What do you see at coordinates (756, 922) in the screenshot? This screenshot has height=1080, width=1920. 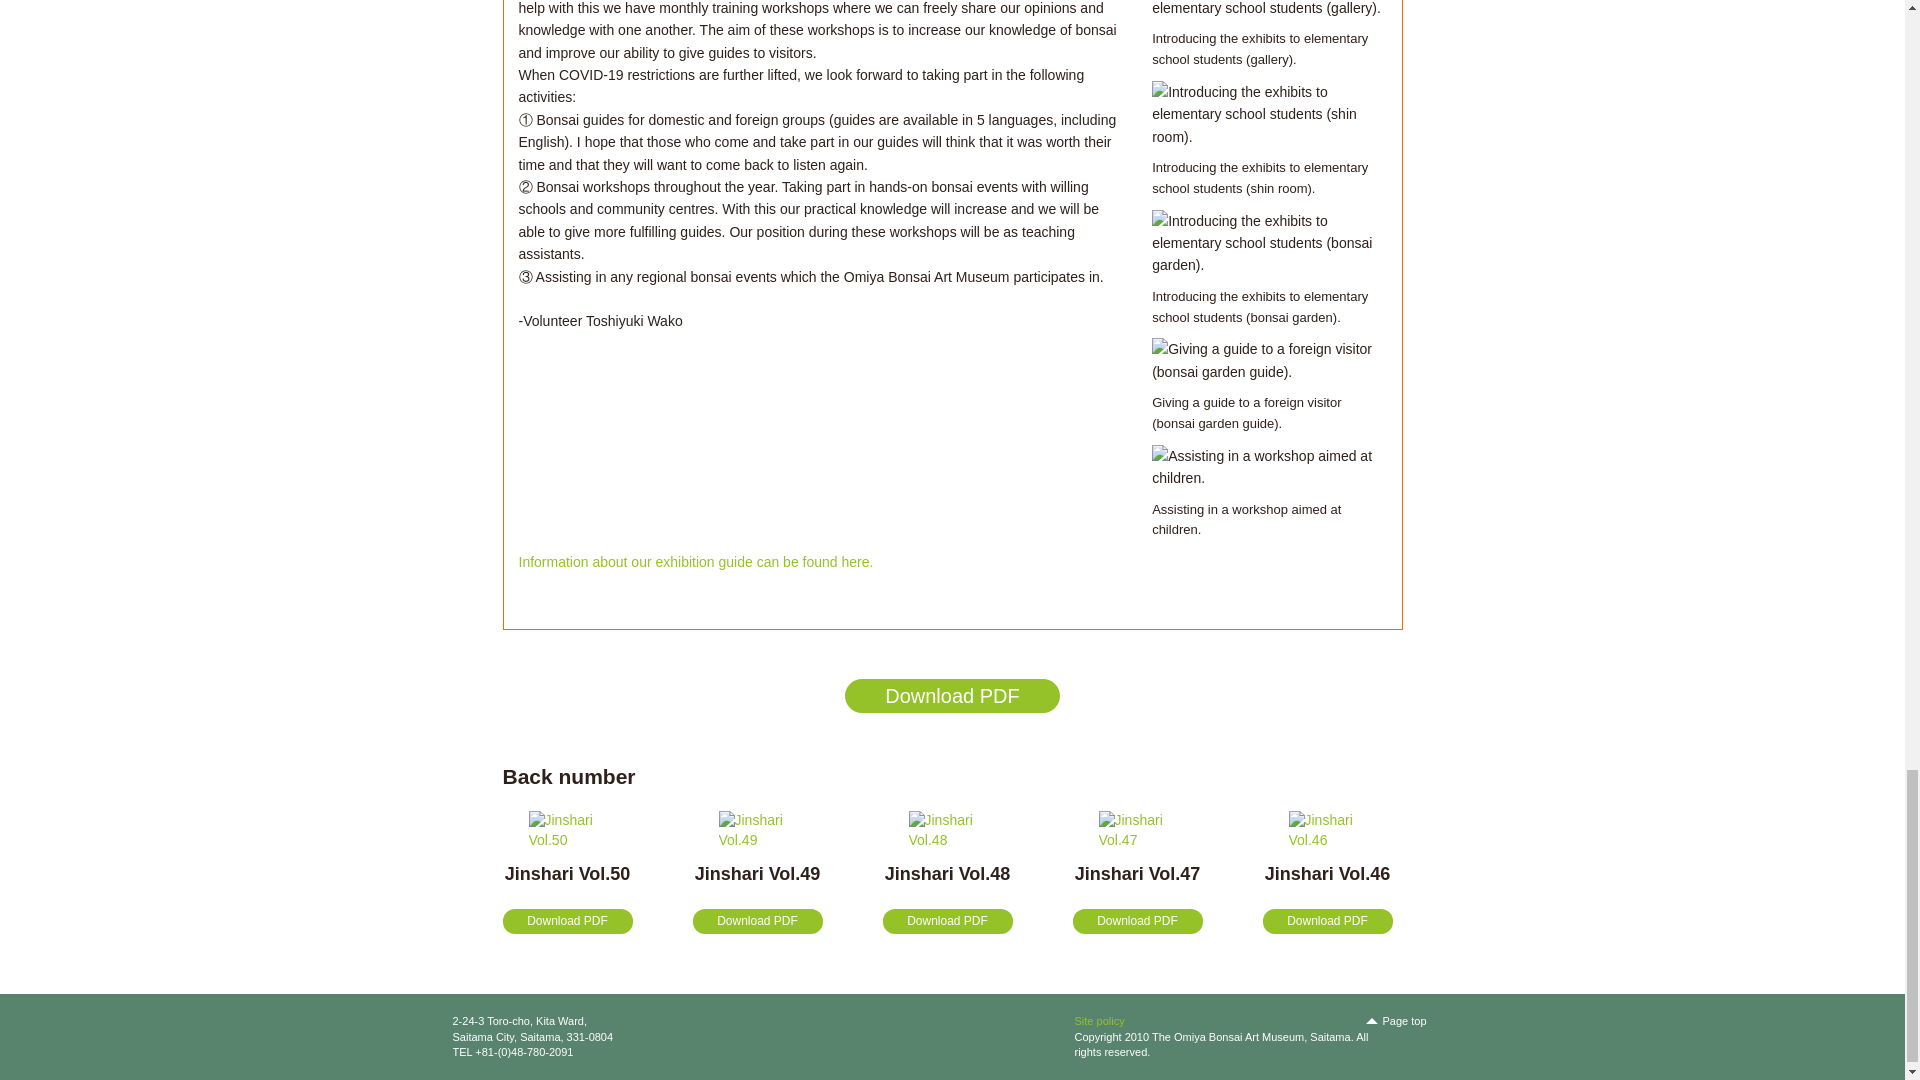 I see `Download PDF` at bounding box center [756, 922].